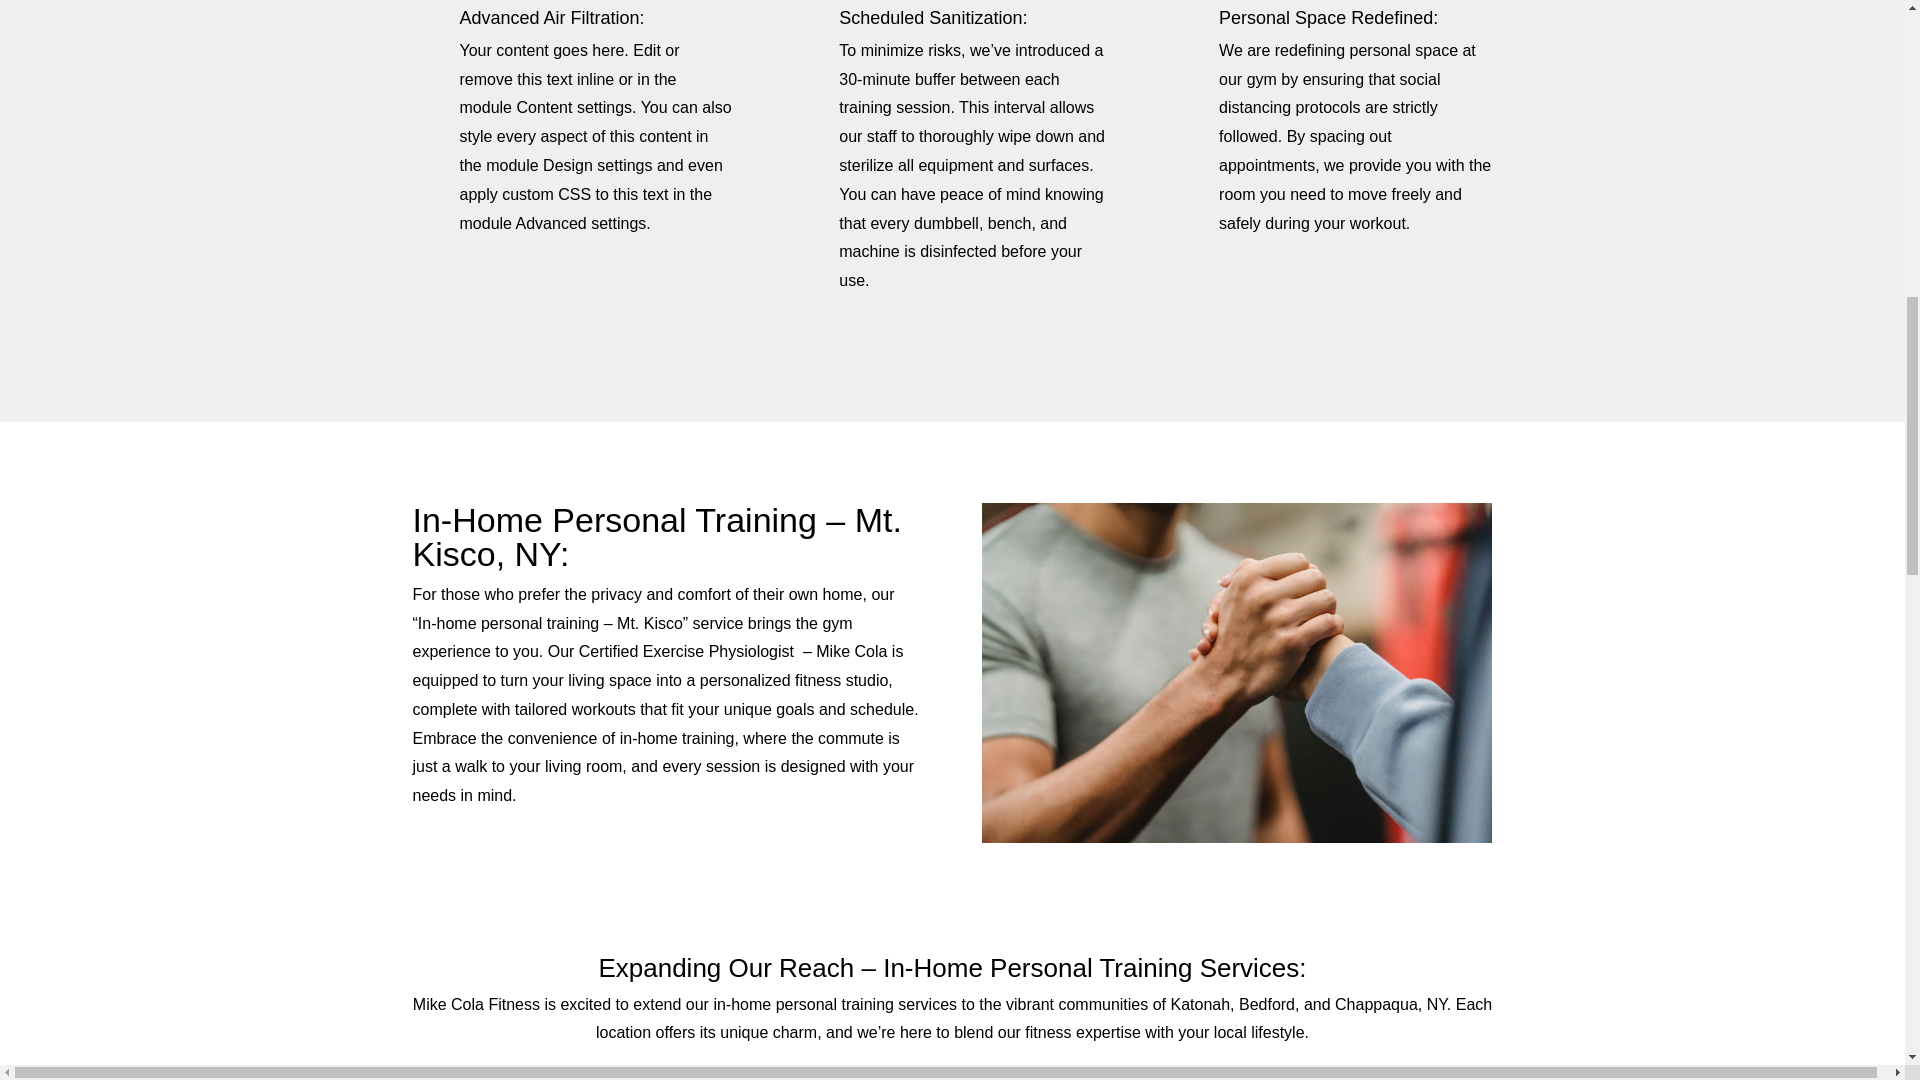 Image resolution: width=1920 pixels, height=1080 pixels. I want to click on Mike Cola Fitness Gym in Mt. Kisco, NY, so click(1236, 673).